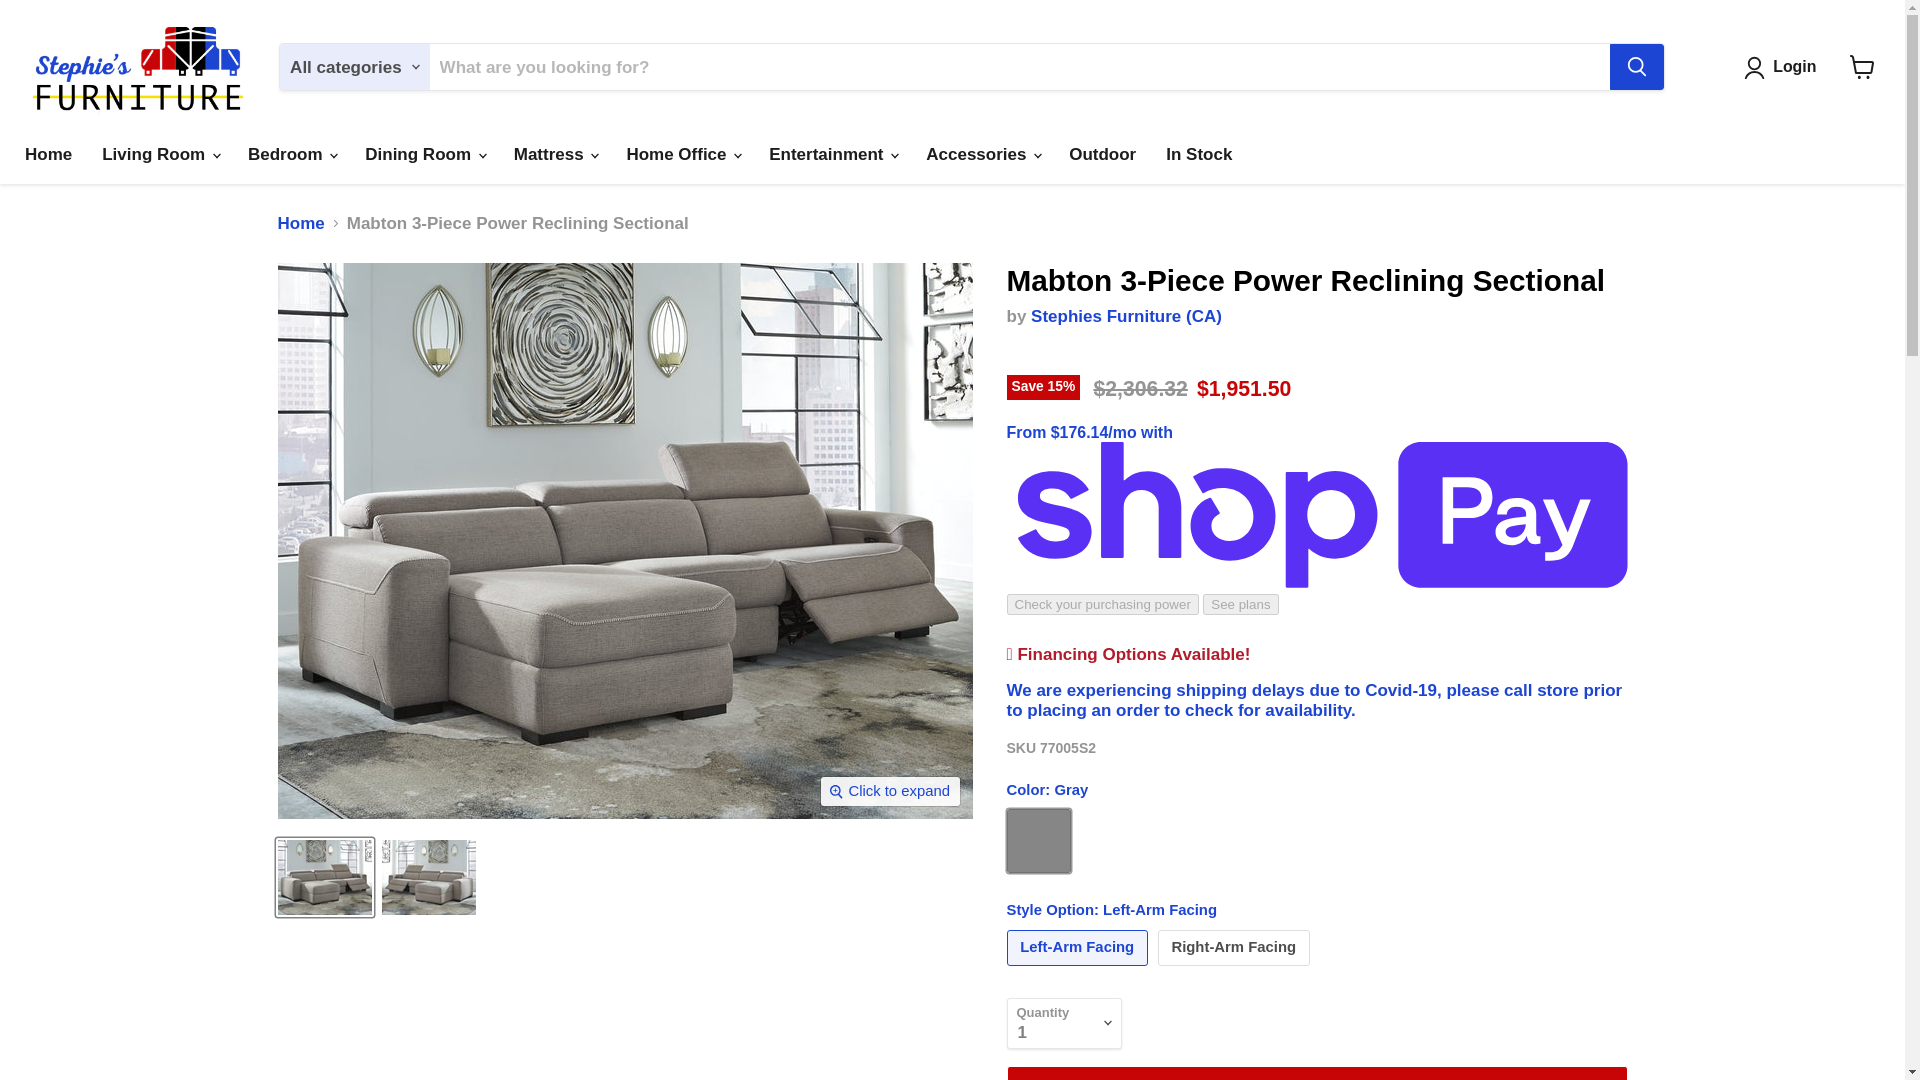 This screenshot has width=1920, height=1080. I want to click on Bedroom, so click(290, 154).